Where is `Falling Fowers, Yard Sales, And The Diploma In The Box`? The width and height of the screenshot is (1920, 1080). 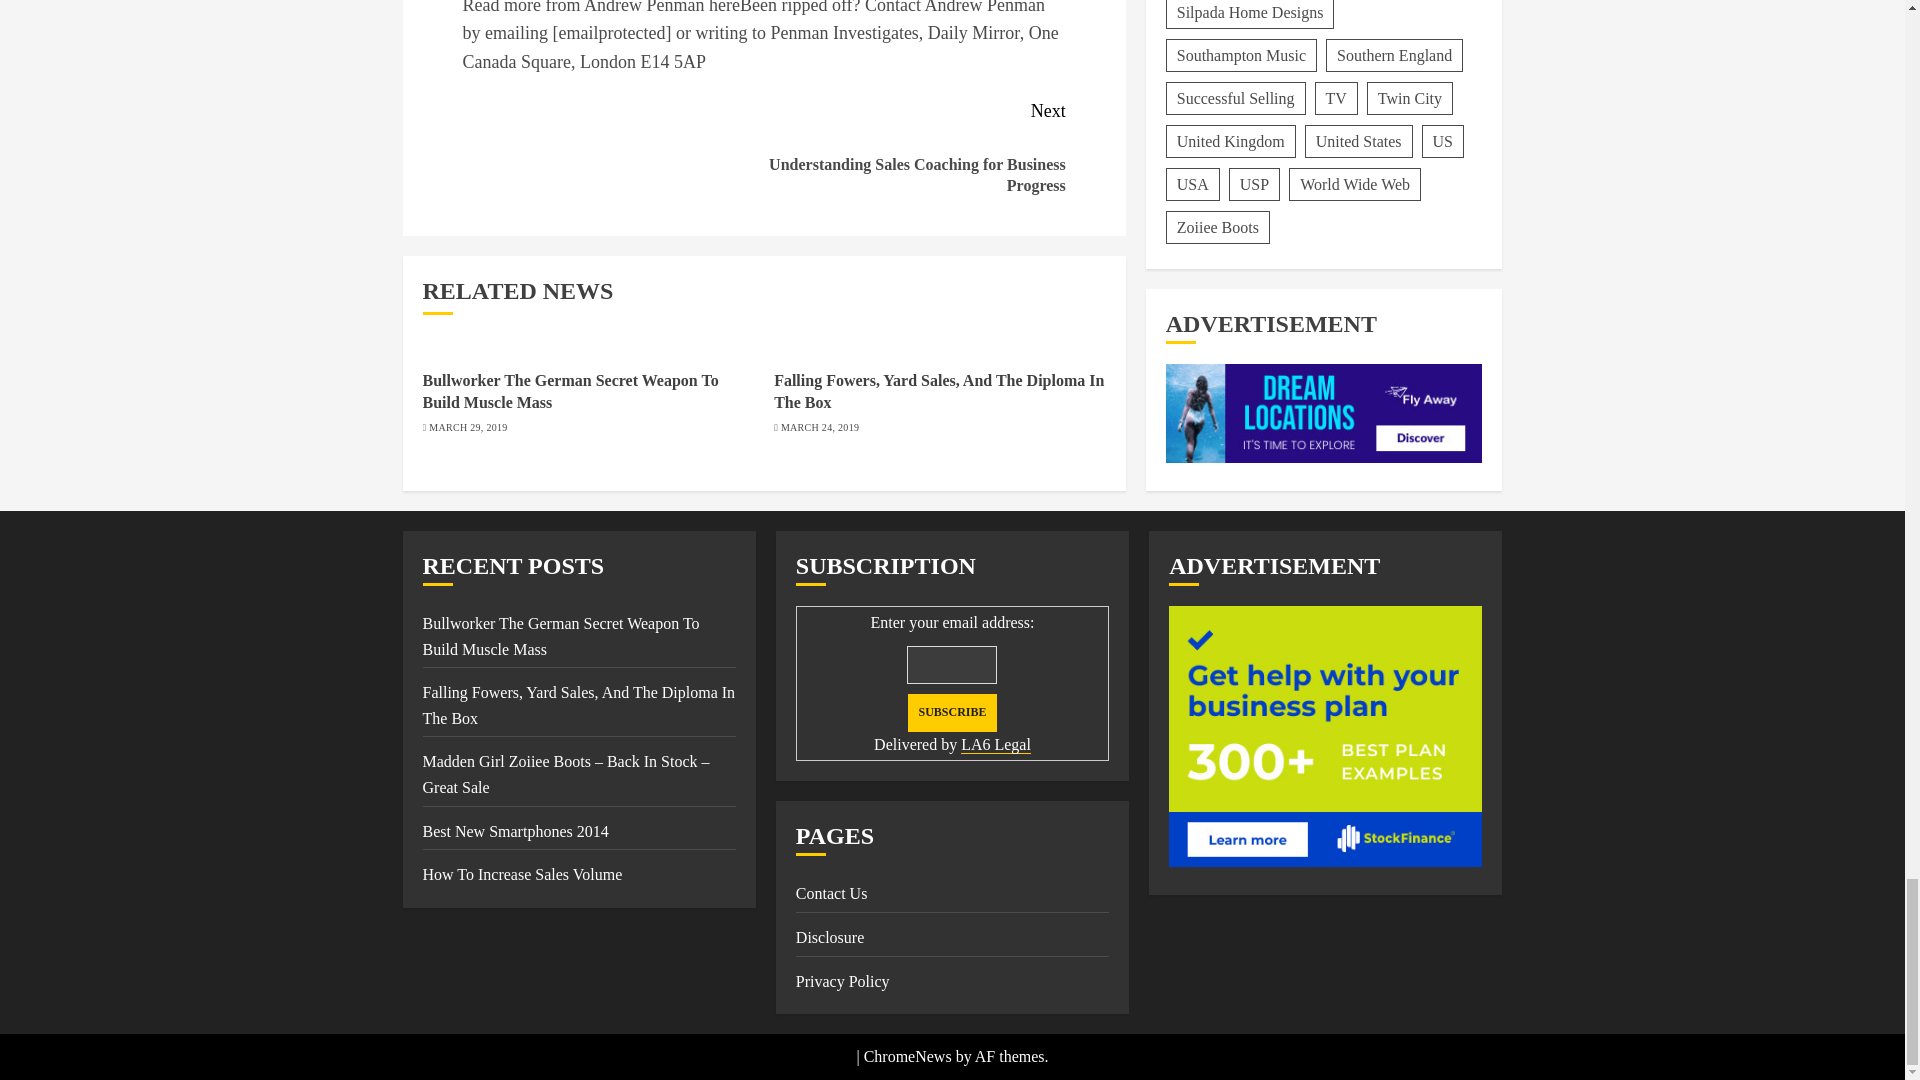
Falling Fowers, Yard Sales, And The Diploma In The Box is located at coordinates (938, 391).